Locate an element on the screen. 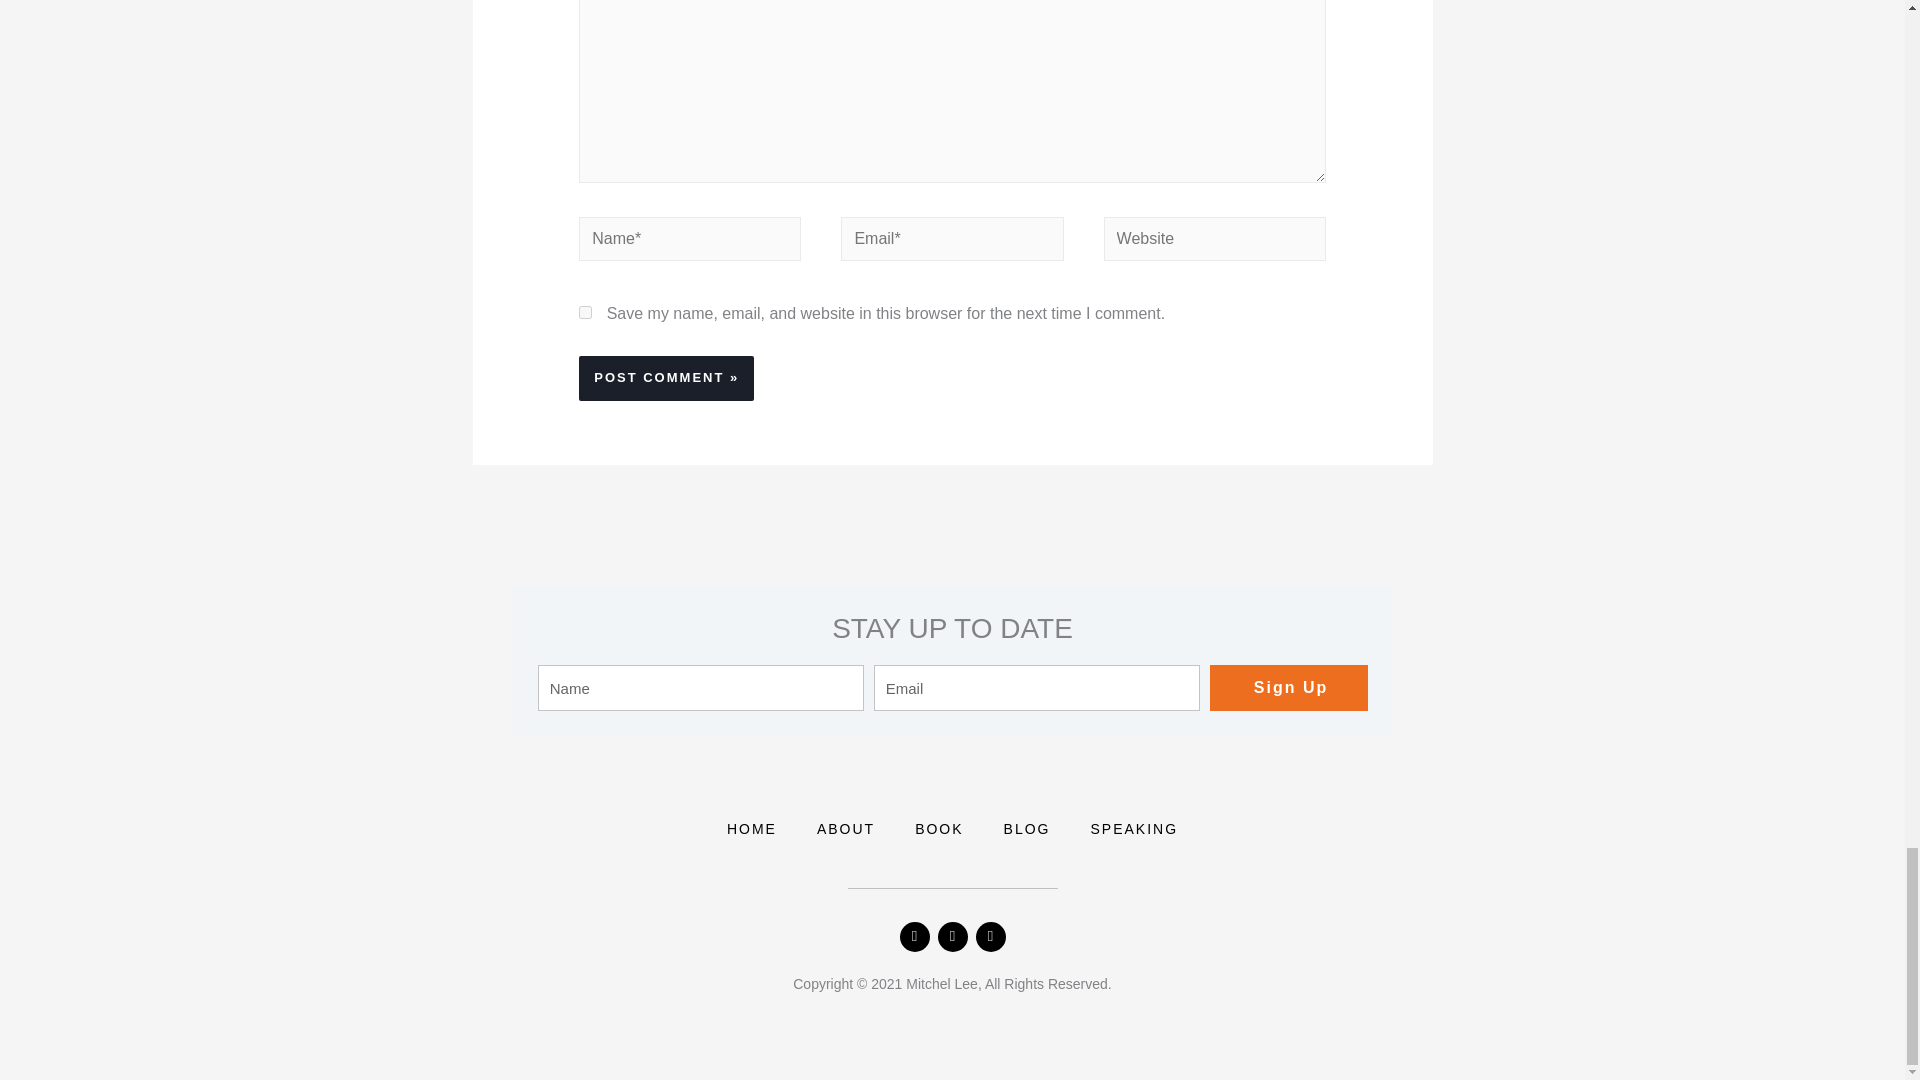  HOME is located at coordinates (751, 828).